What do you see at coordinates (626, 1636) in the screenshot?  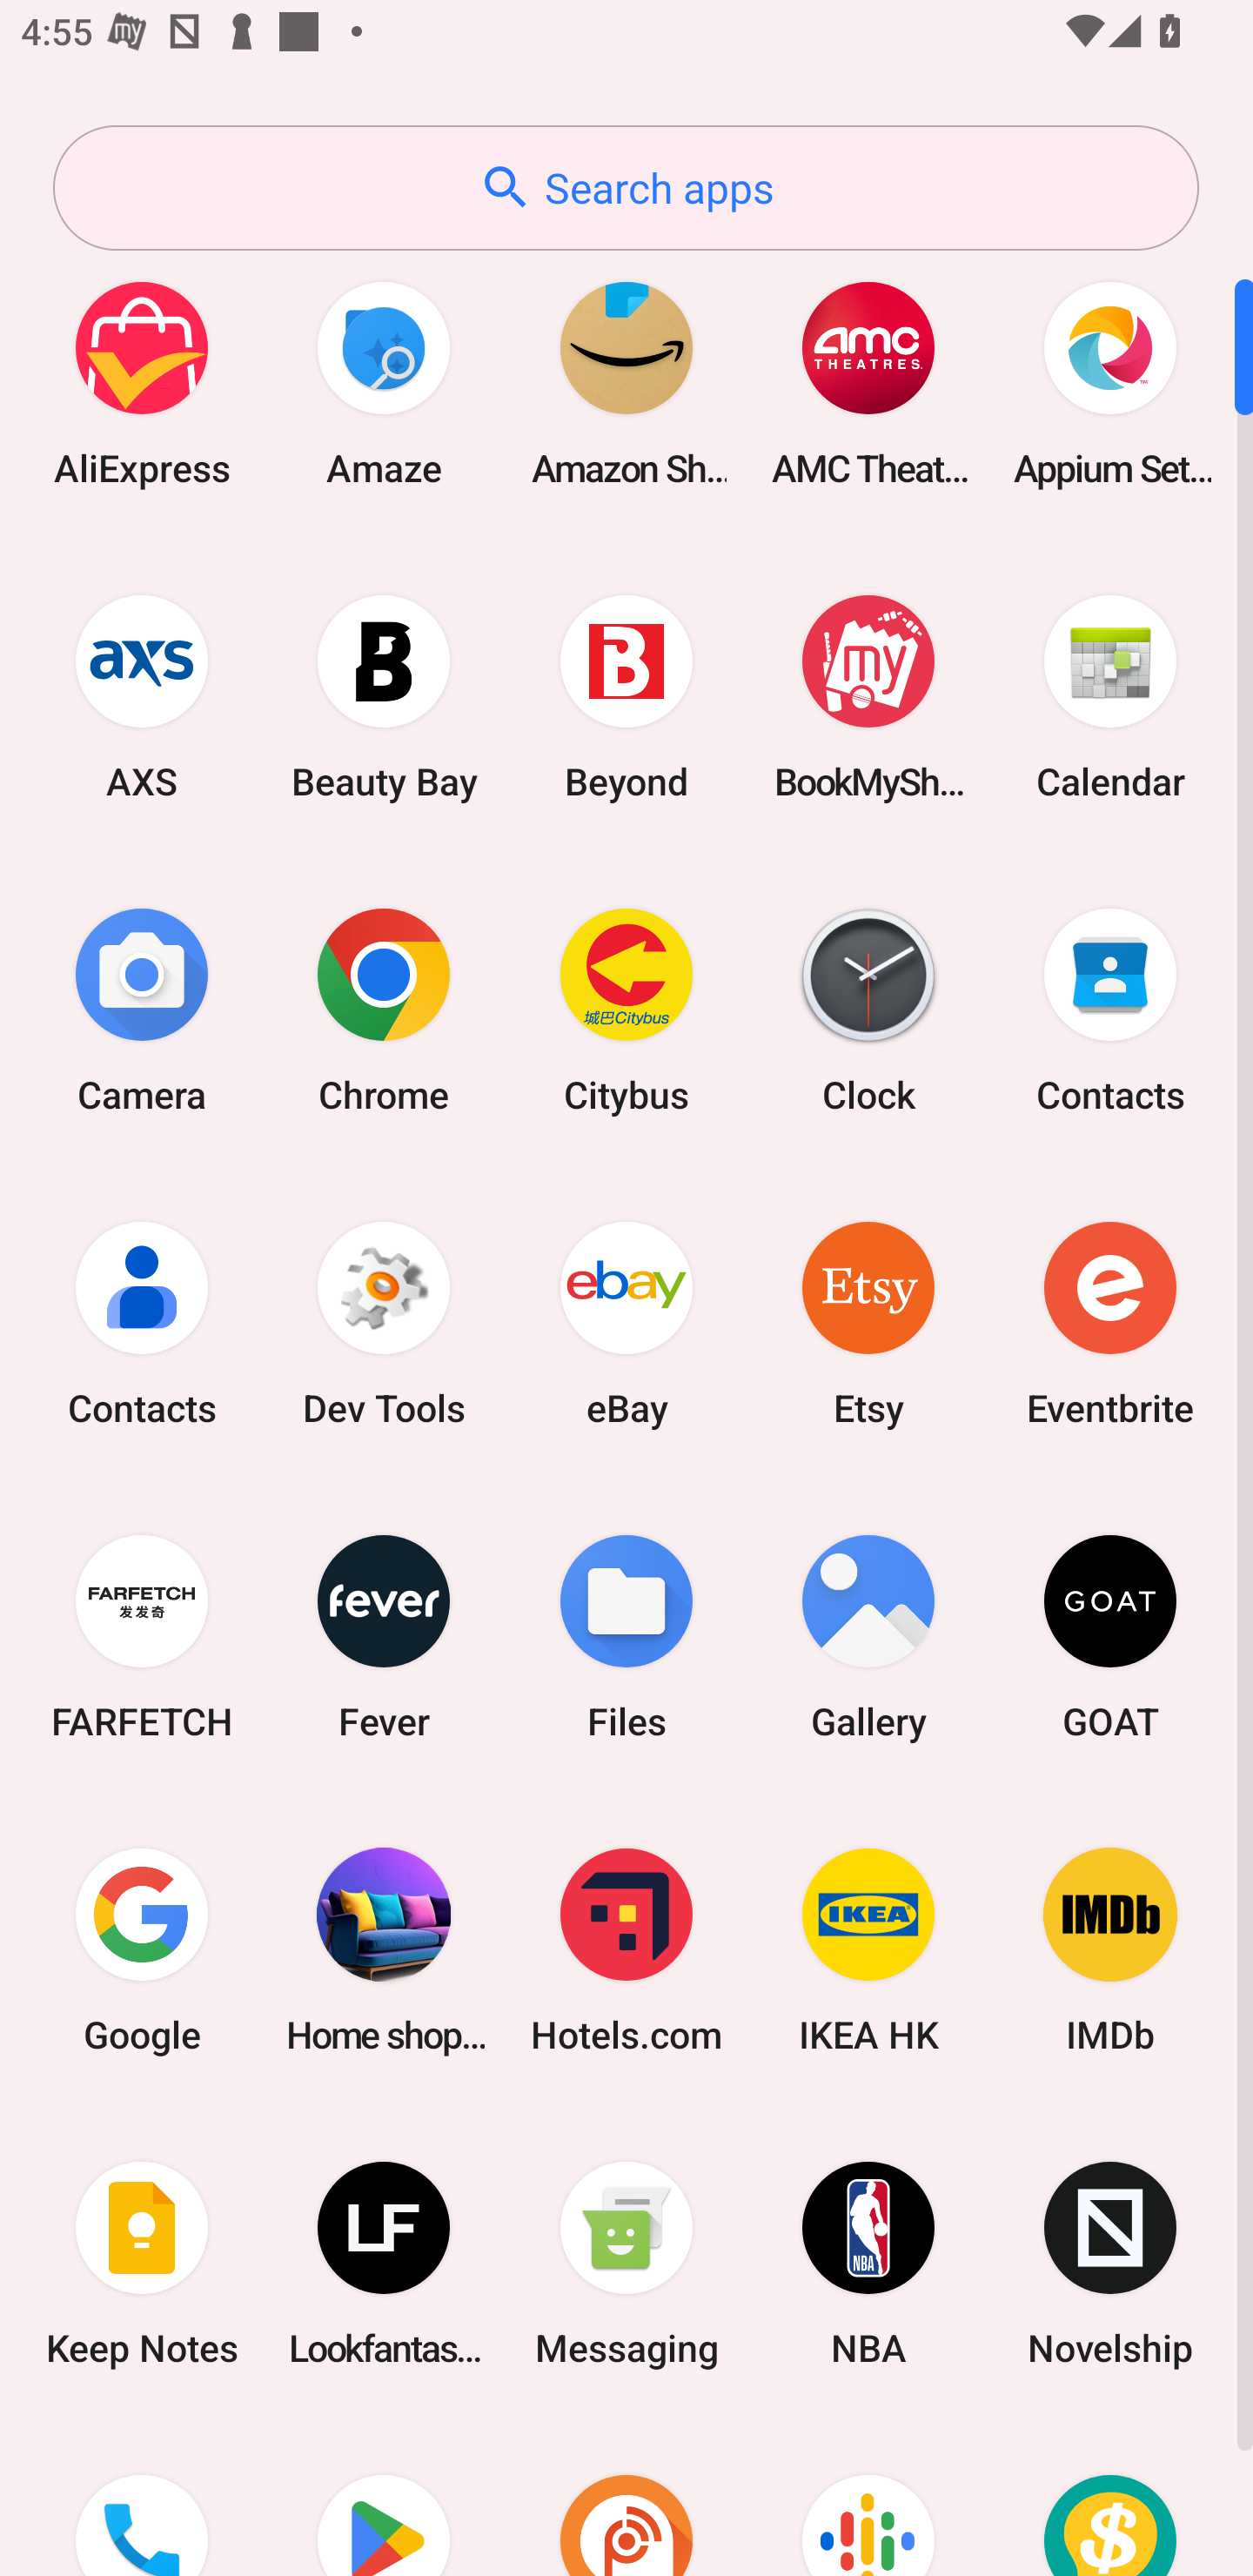 I see `Files` at bounding box center [626, 1636].